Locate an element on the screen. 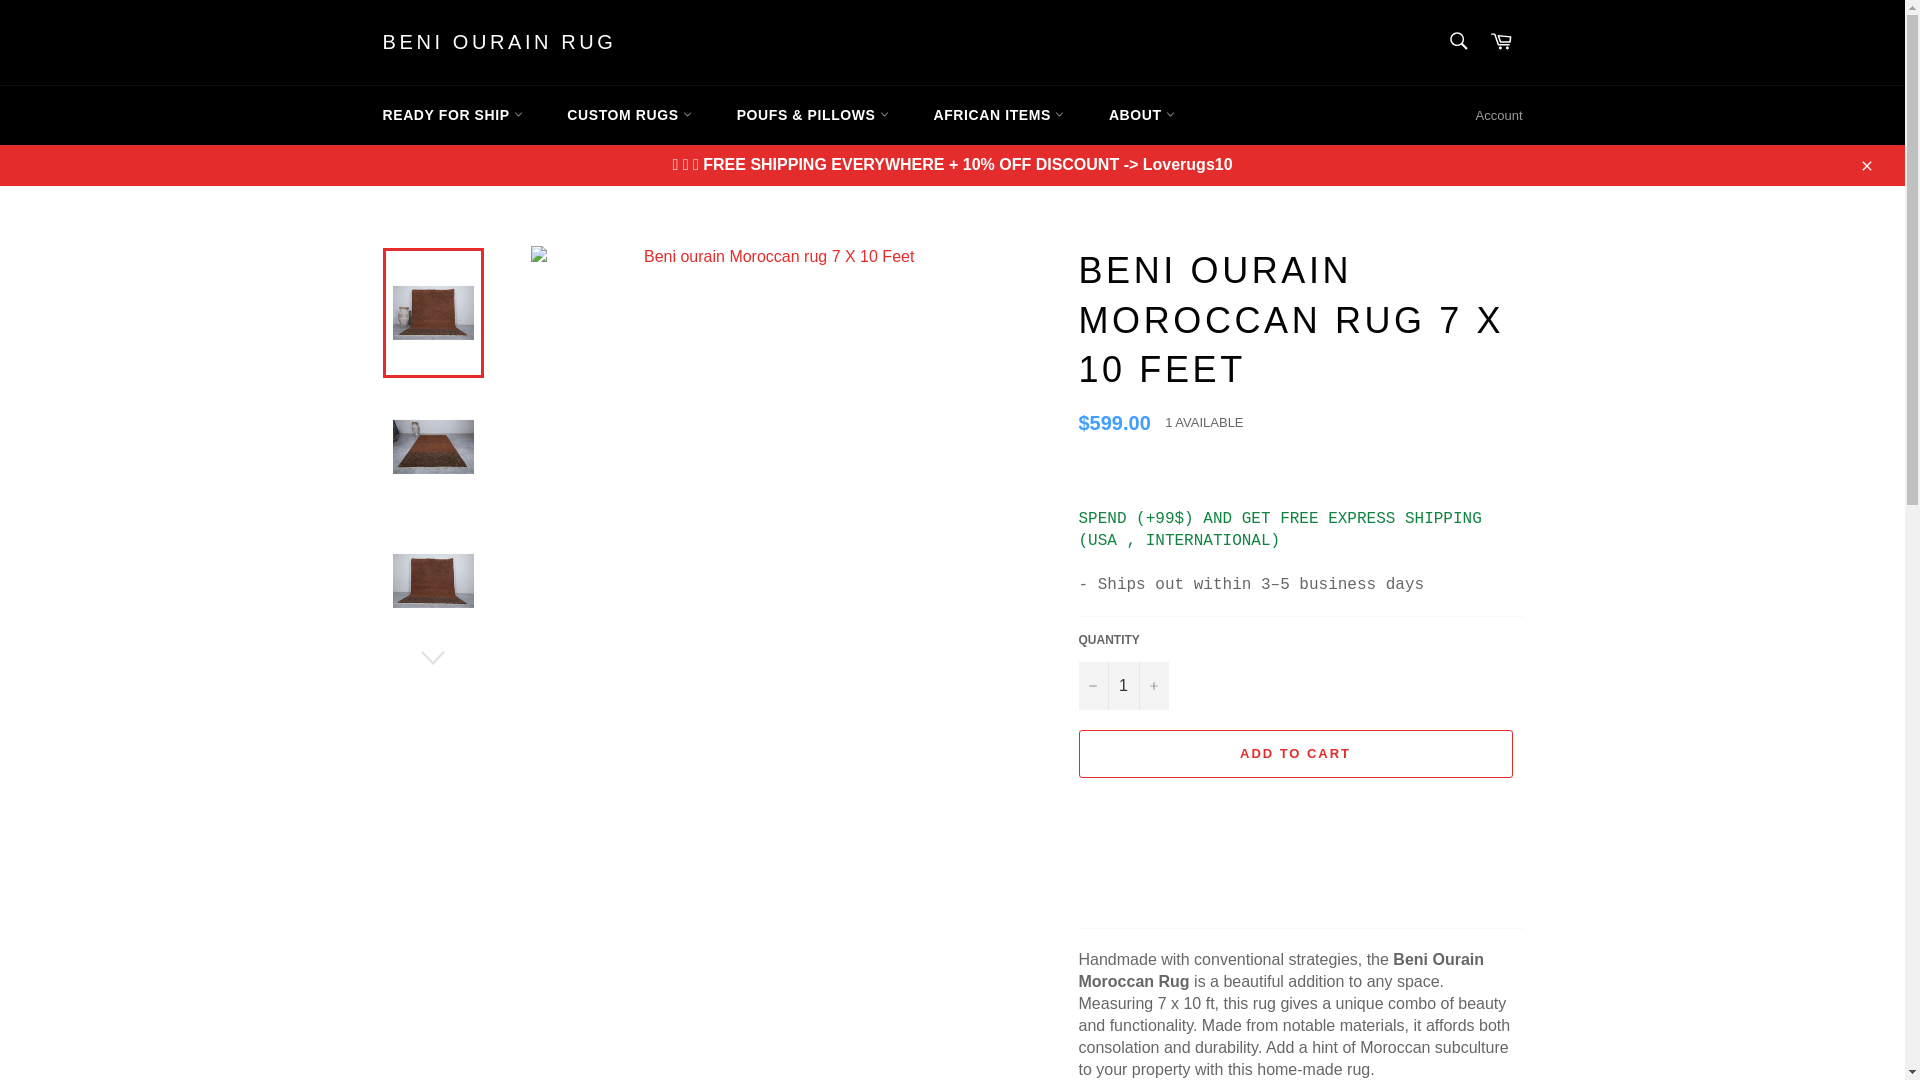 The height and width of the screenshot is (1080, 1920). Search is located at coordinates (1457, 40).